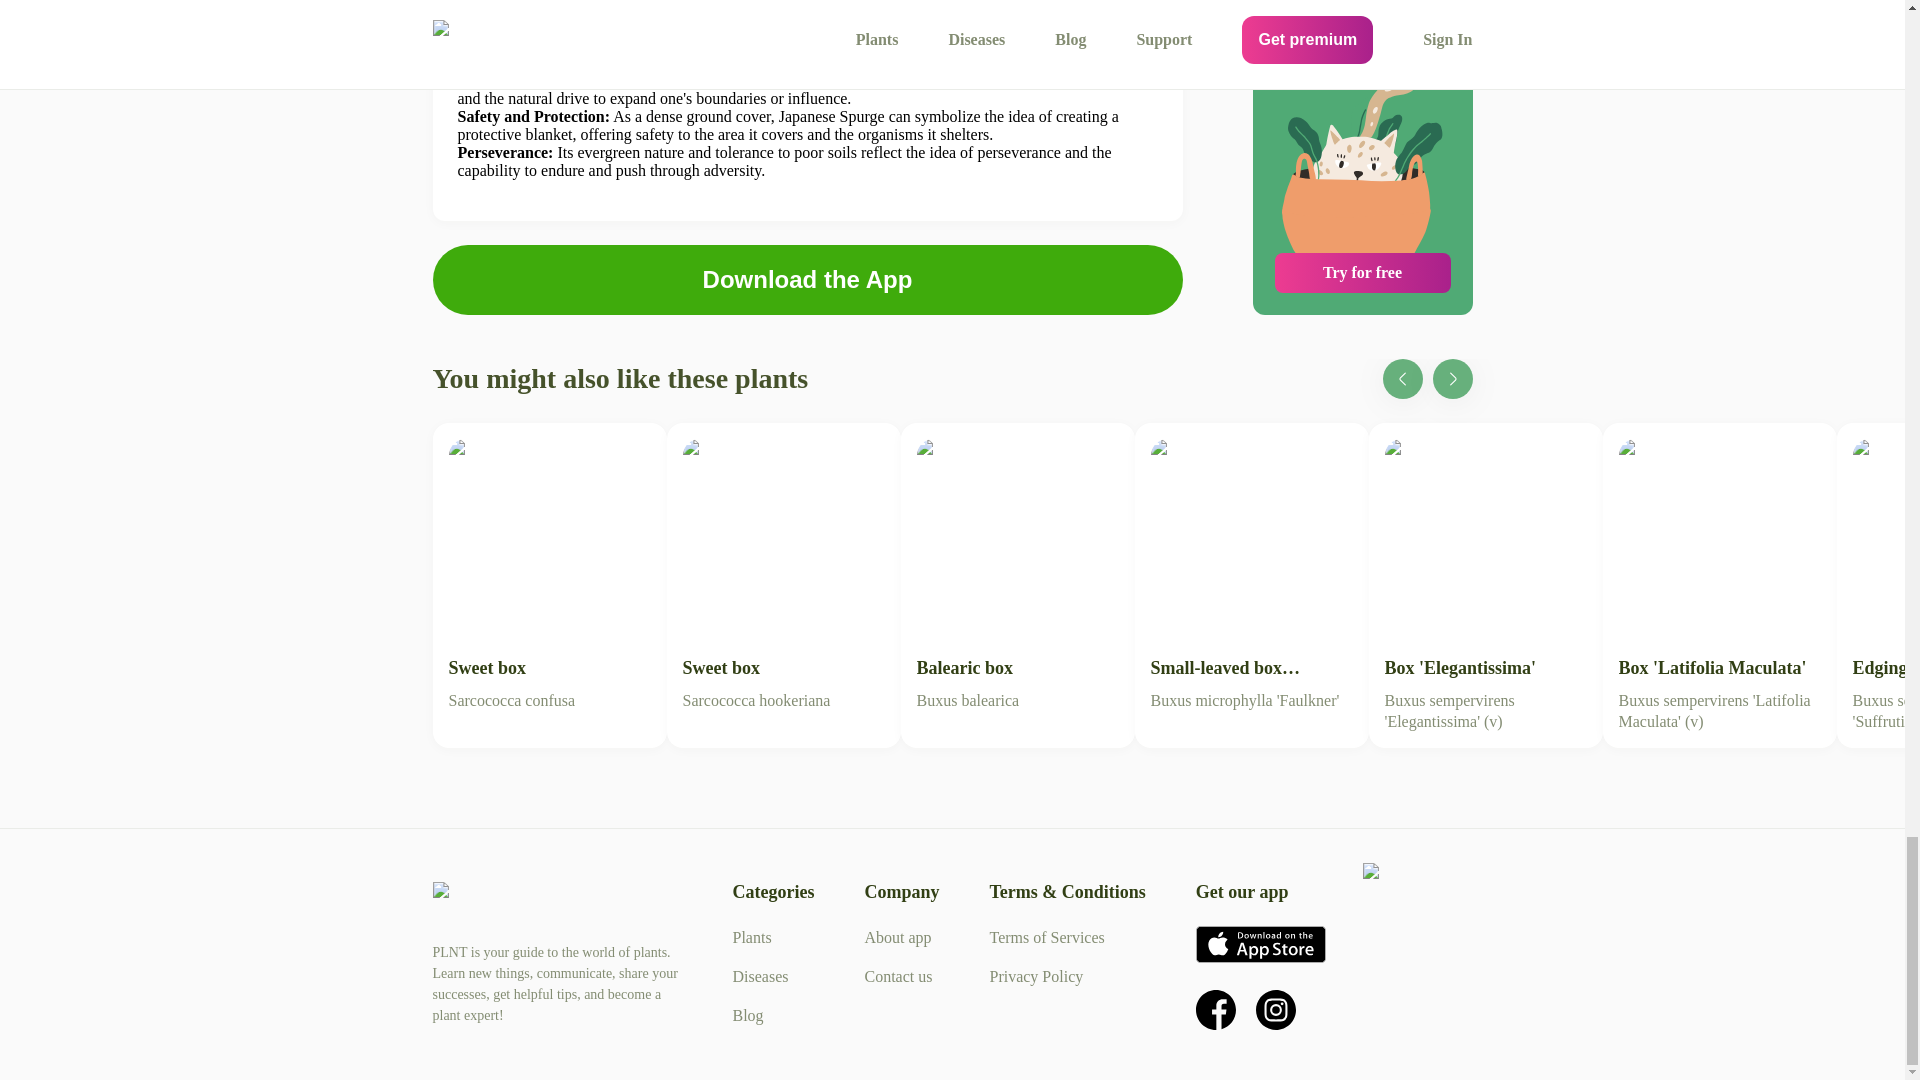 Image resolution: width=1920 pixels, height=1080 pixels. I want to click on Diseases, so click(549, 574).